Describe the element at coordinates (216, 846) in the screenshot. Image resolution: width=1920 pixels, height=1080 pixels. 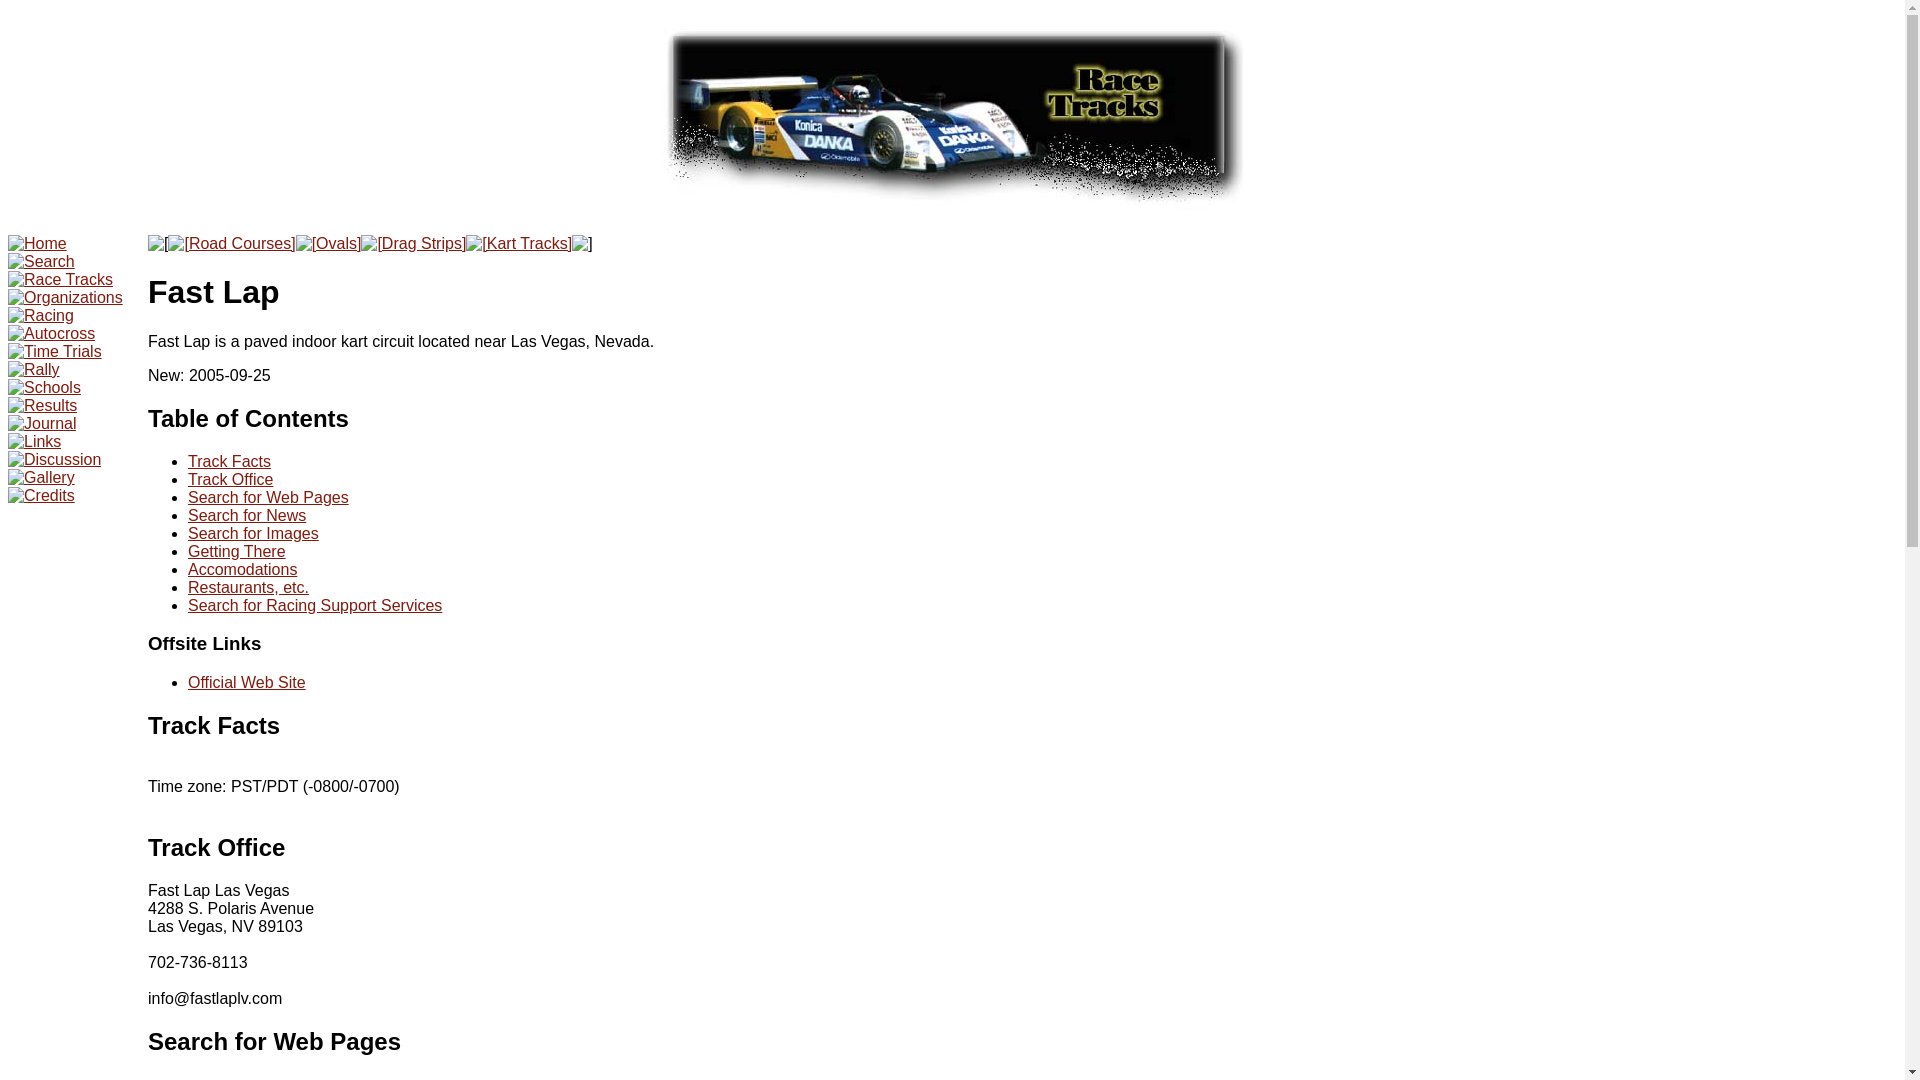
I see `Track Office` at that location.